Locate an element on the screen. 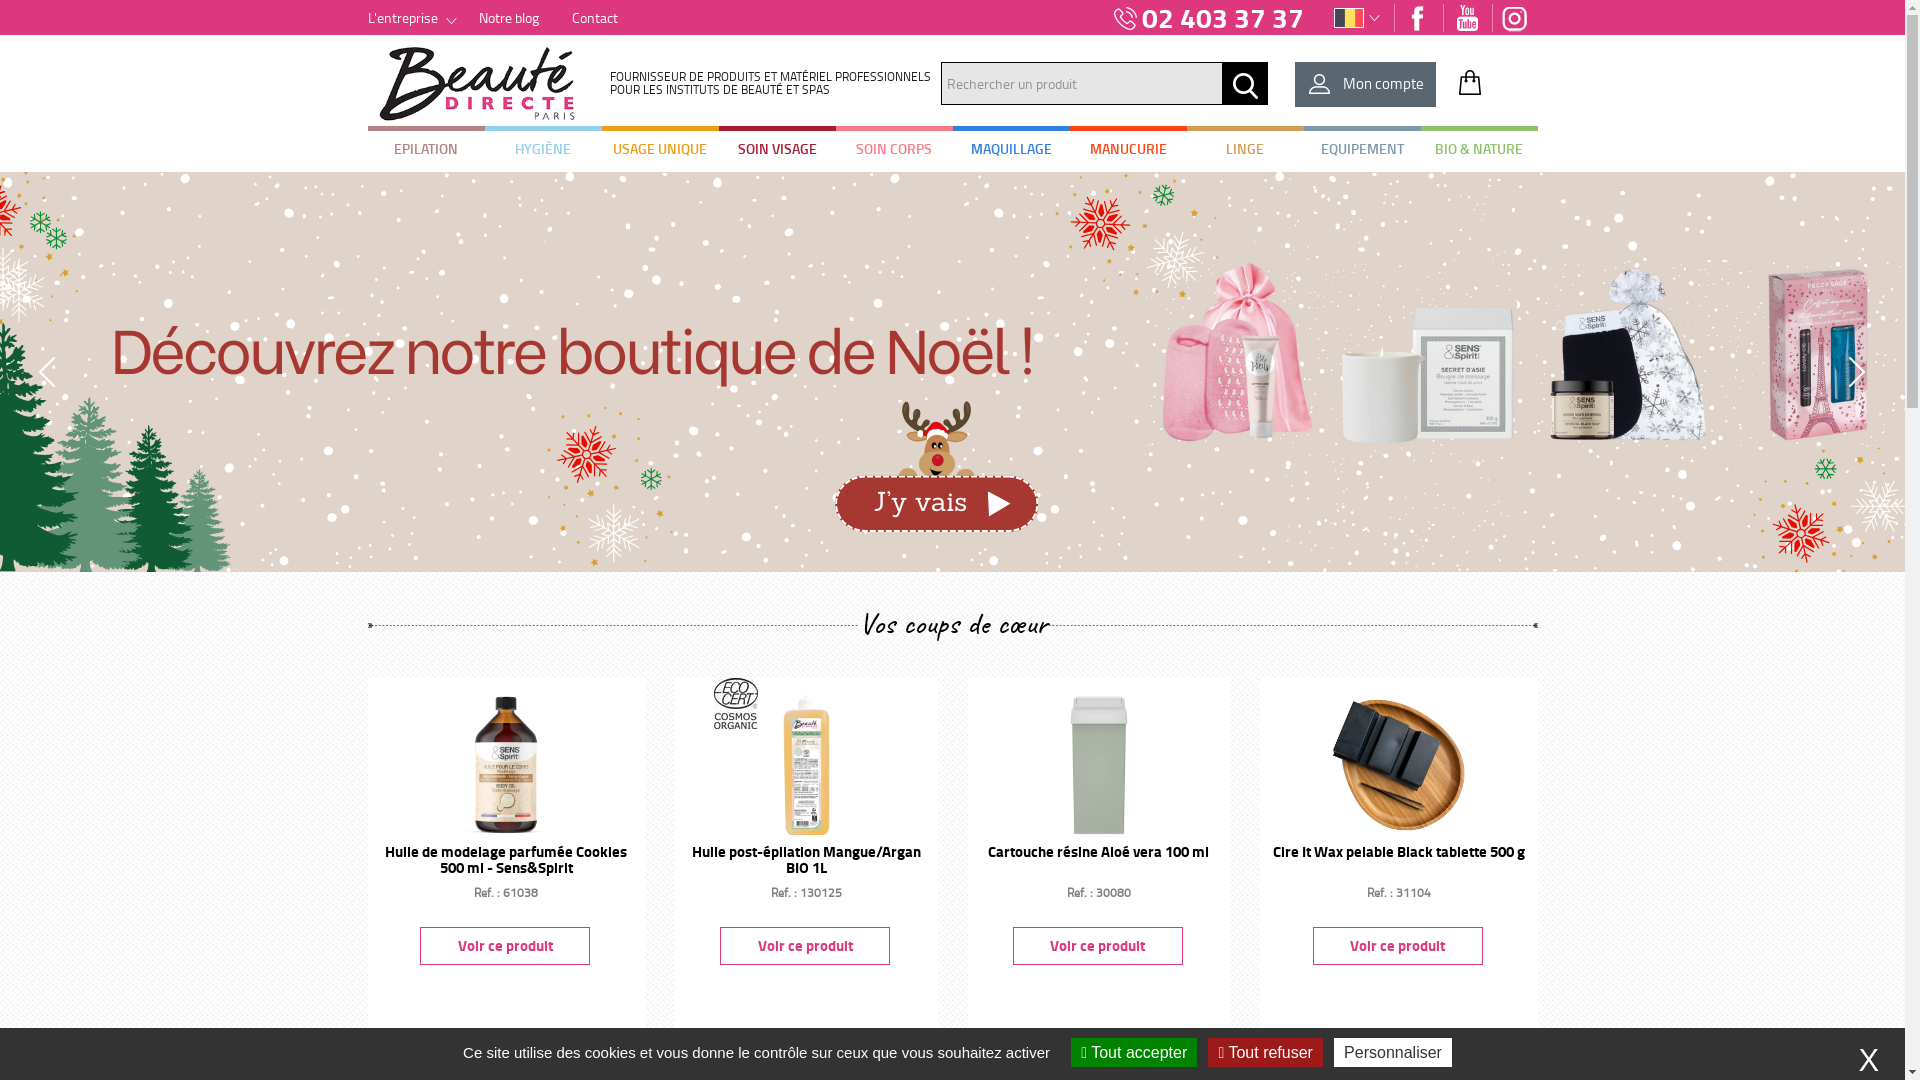 The width and height of the screenshot is (1920, 1080). Previous is located at coordinates (48, 372).